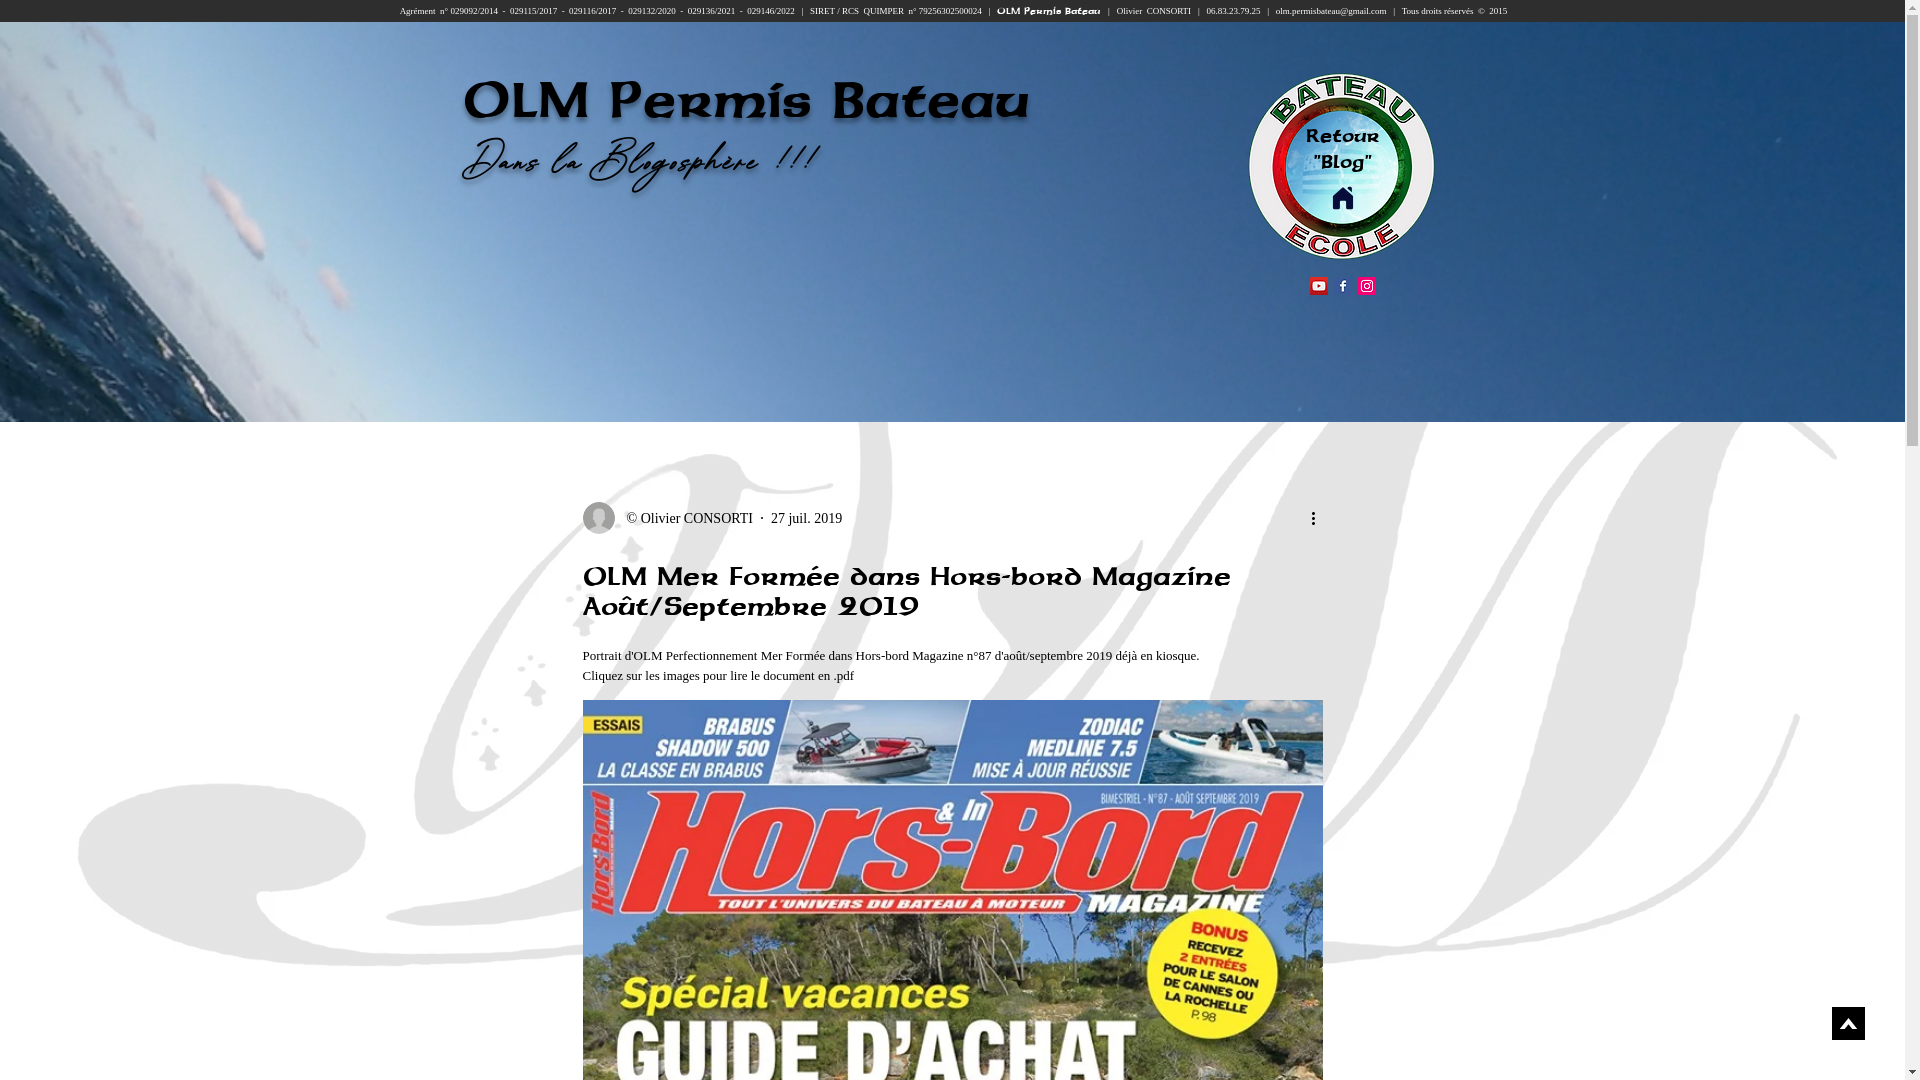 The width and height of the screenshot is (1920, 1080). I want to click on |   , so click(1272, 11).